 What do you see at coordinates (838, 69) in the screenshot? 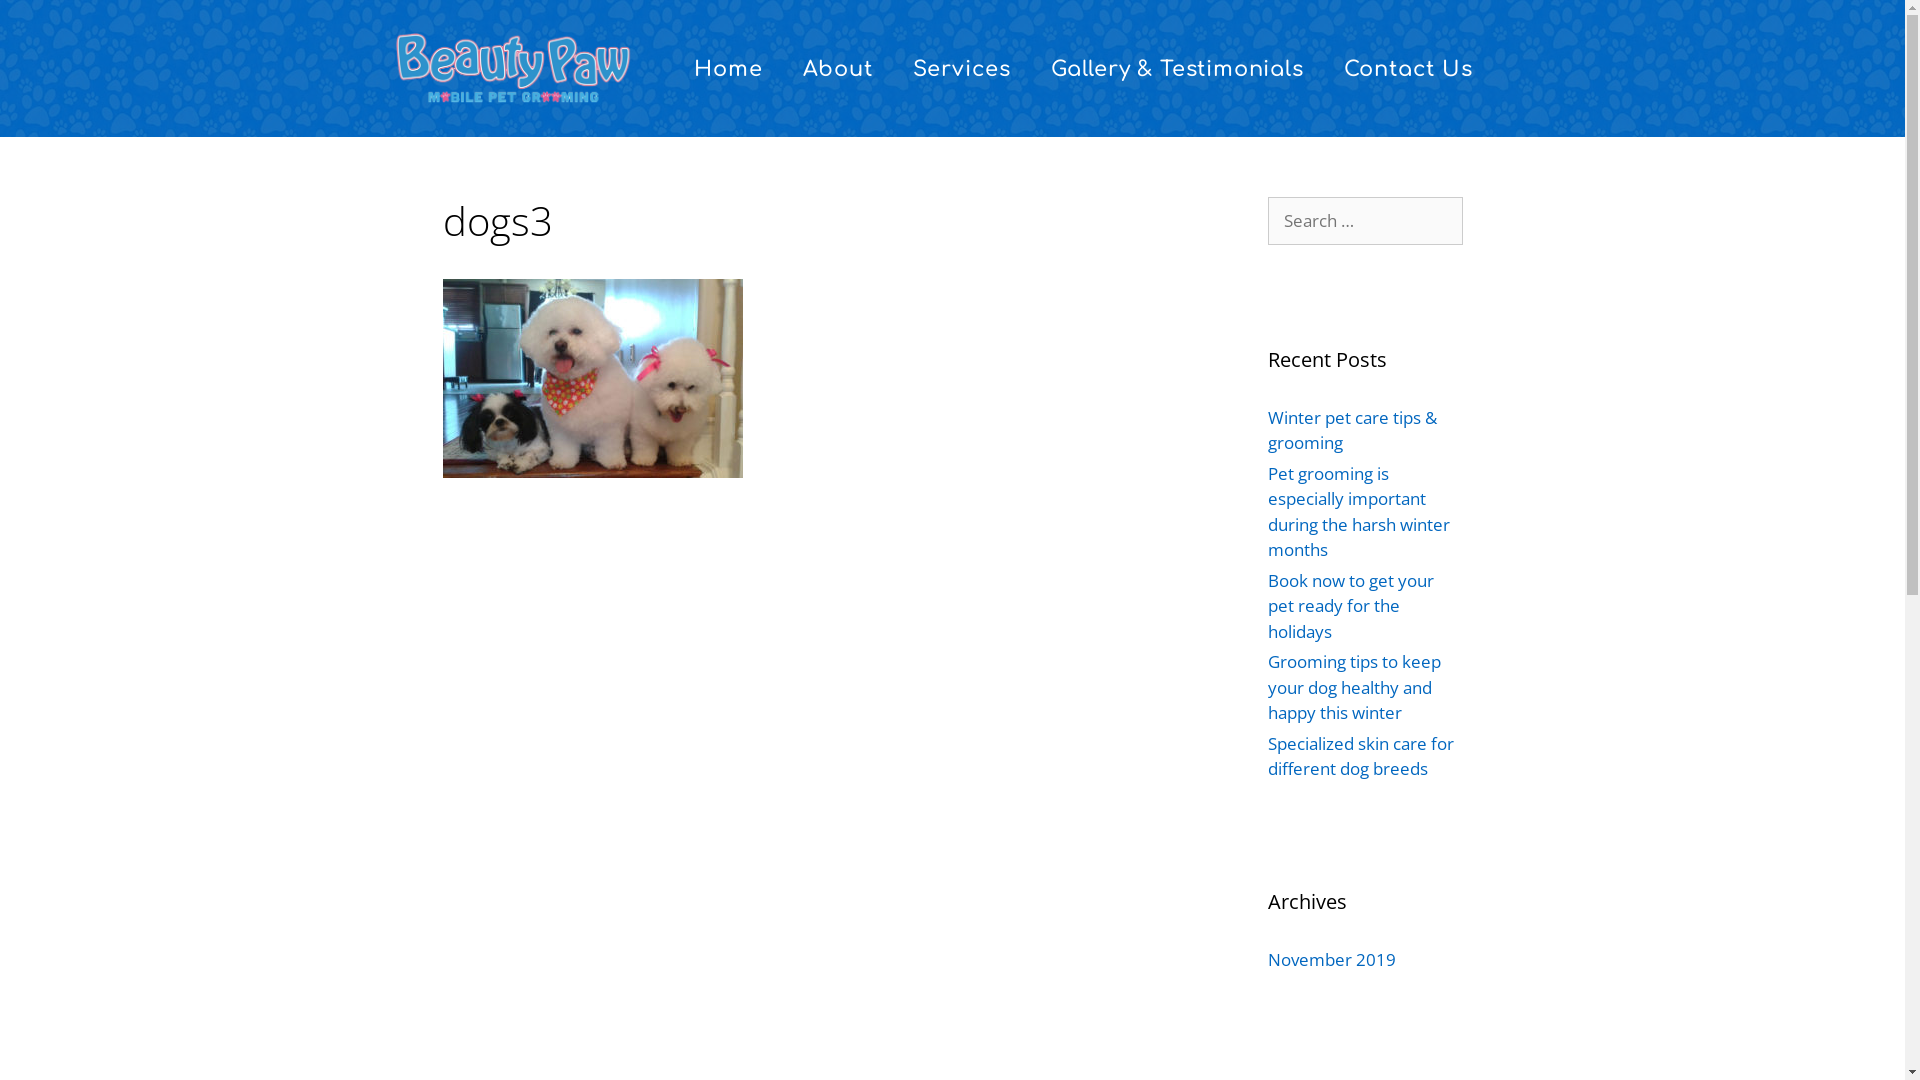
I see `About` at bounding box center [838, 69].